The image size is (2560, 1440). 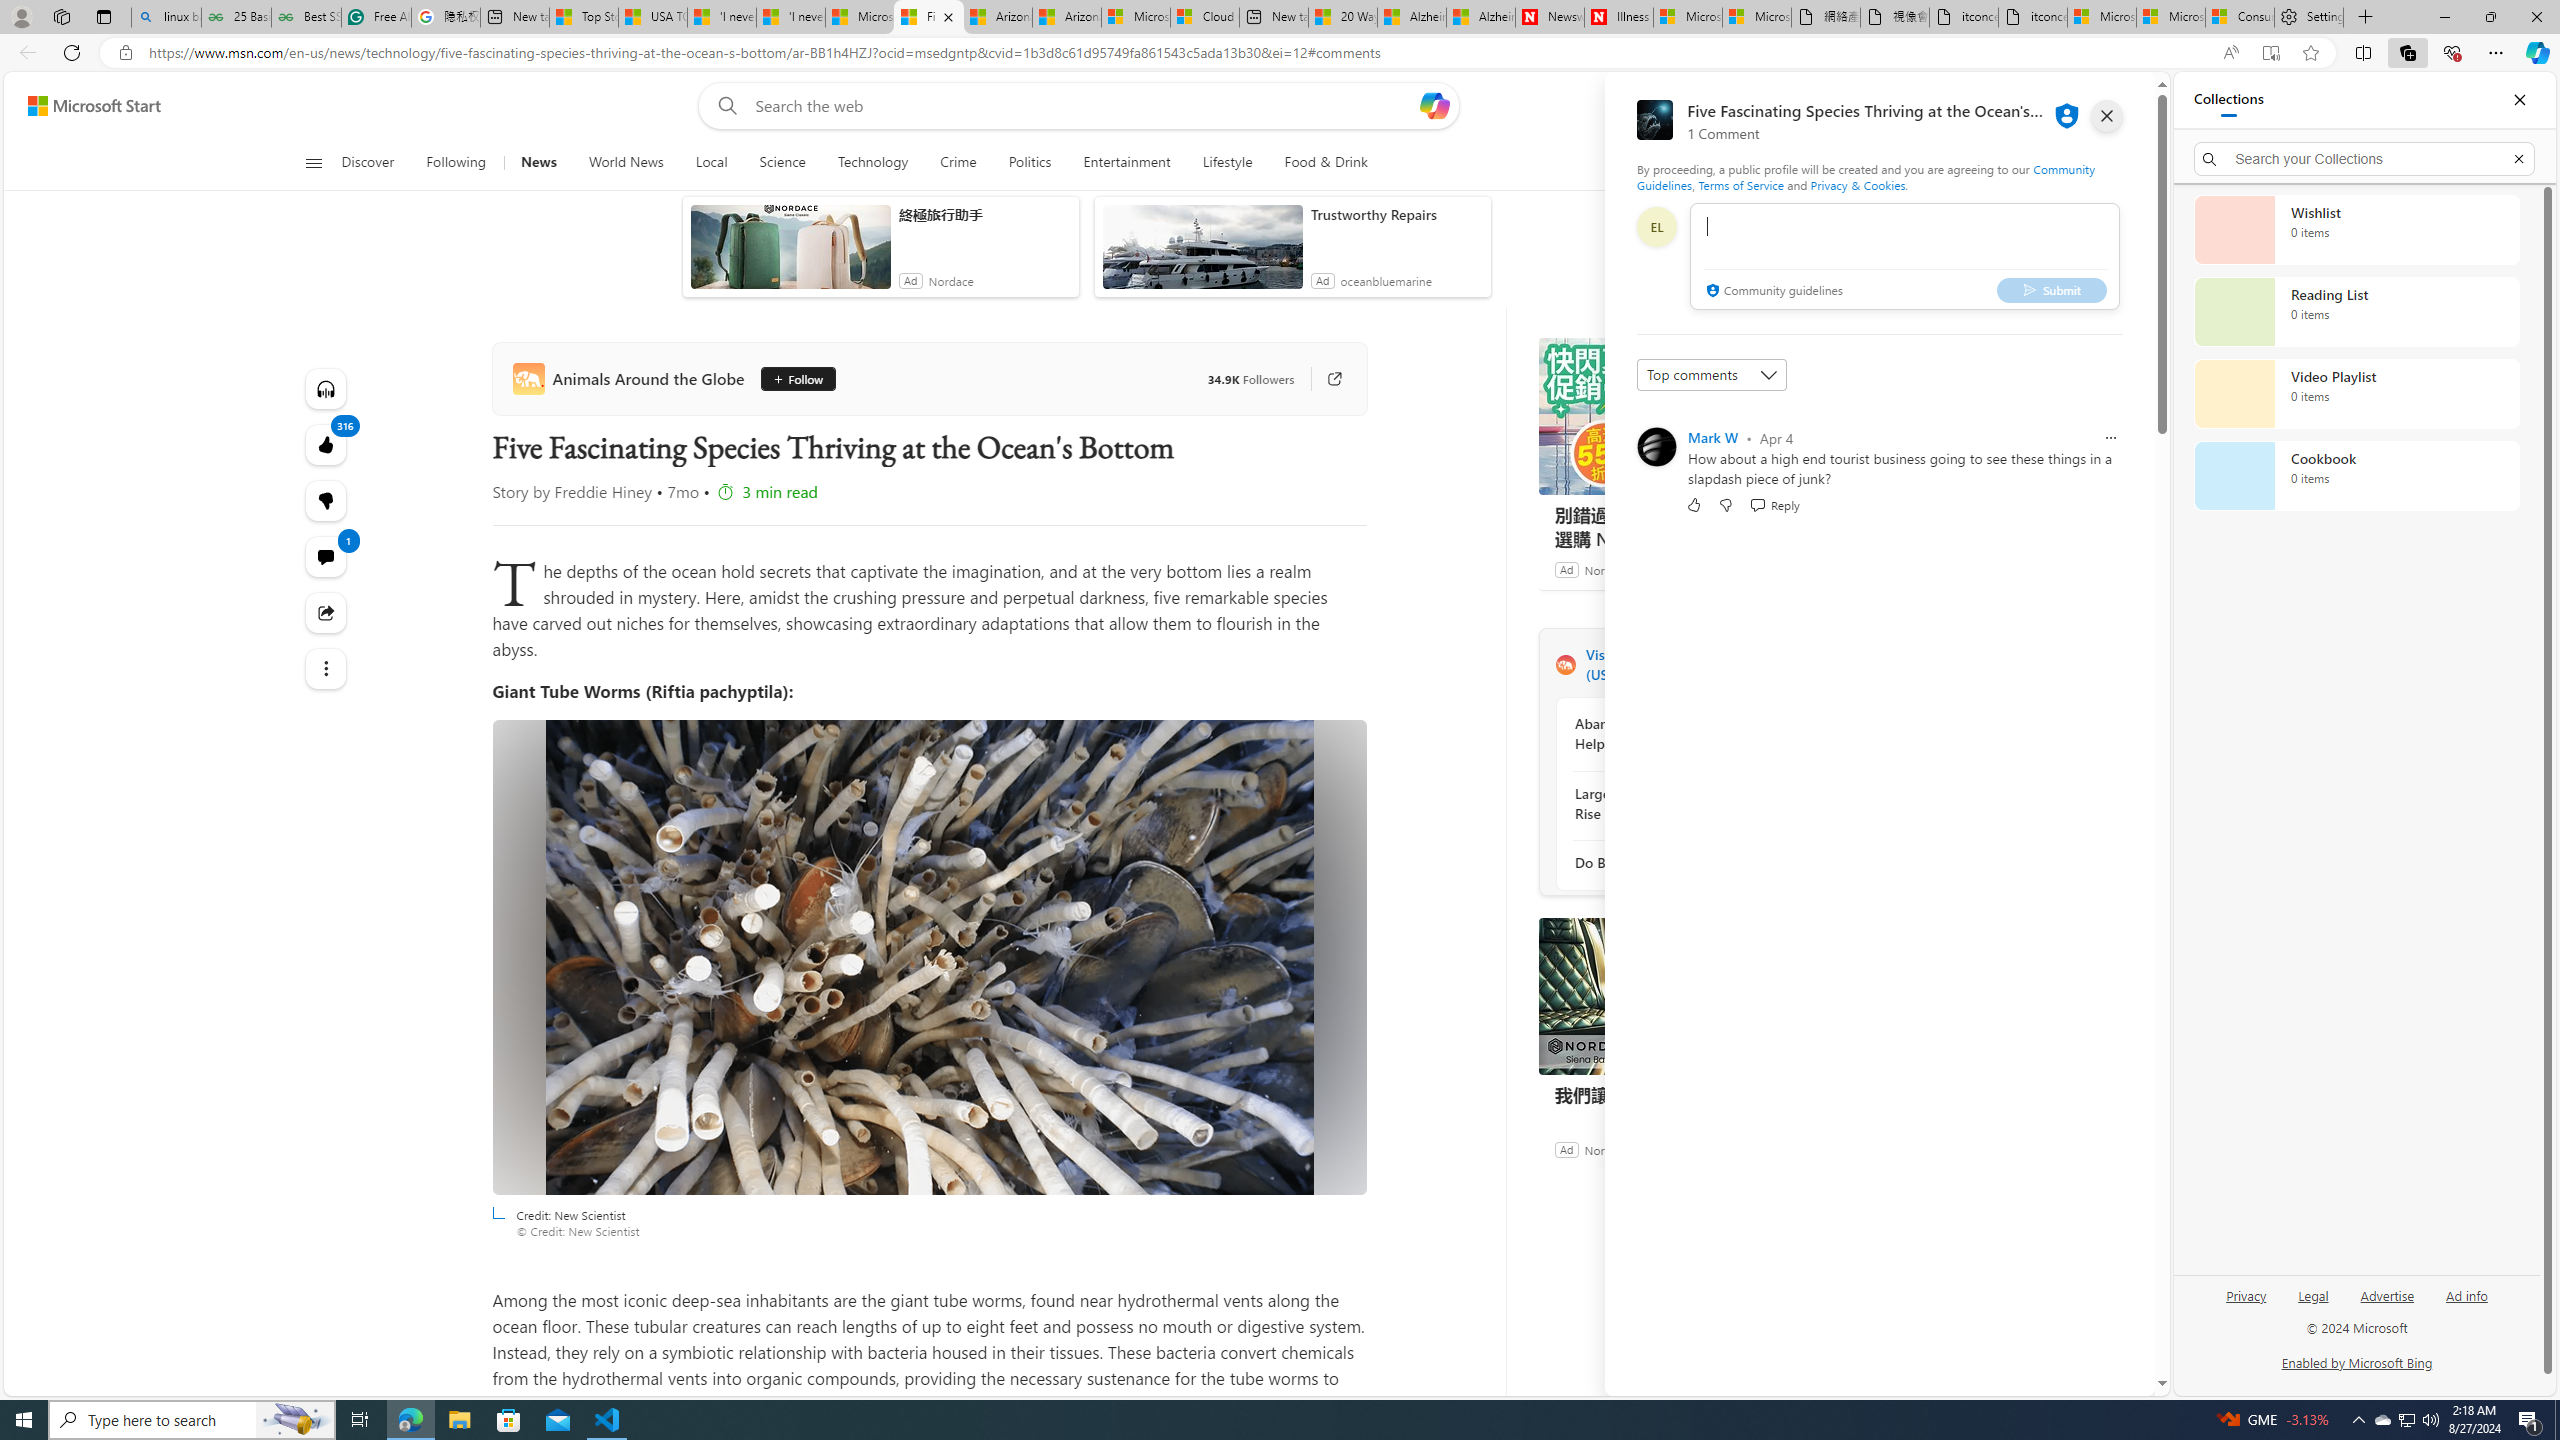 What do you see at coordinates (2106, 116) in the screenshot?
I see `close` at bounding box center [2106, 116].